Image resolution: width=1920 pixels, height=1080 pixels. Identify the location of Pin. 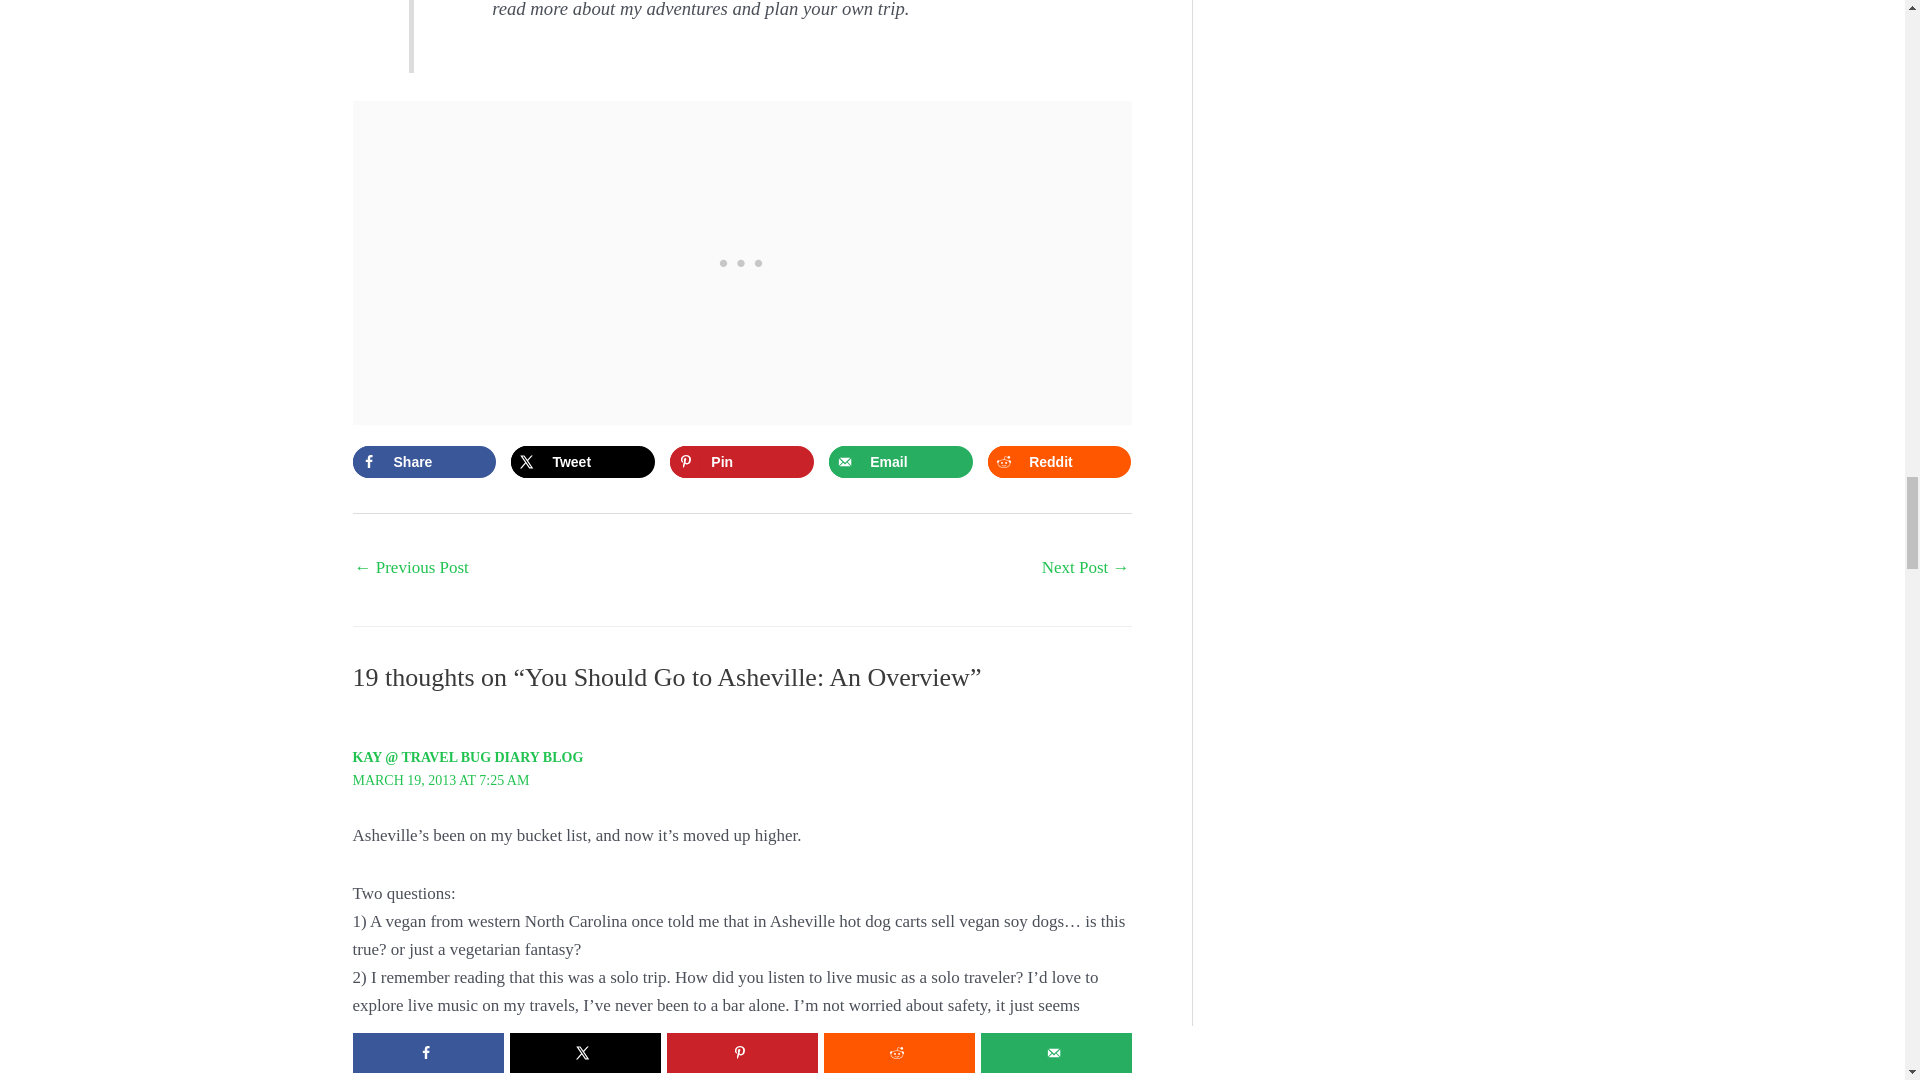
(741, 462).